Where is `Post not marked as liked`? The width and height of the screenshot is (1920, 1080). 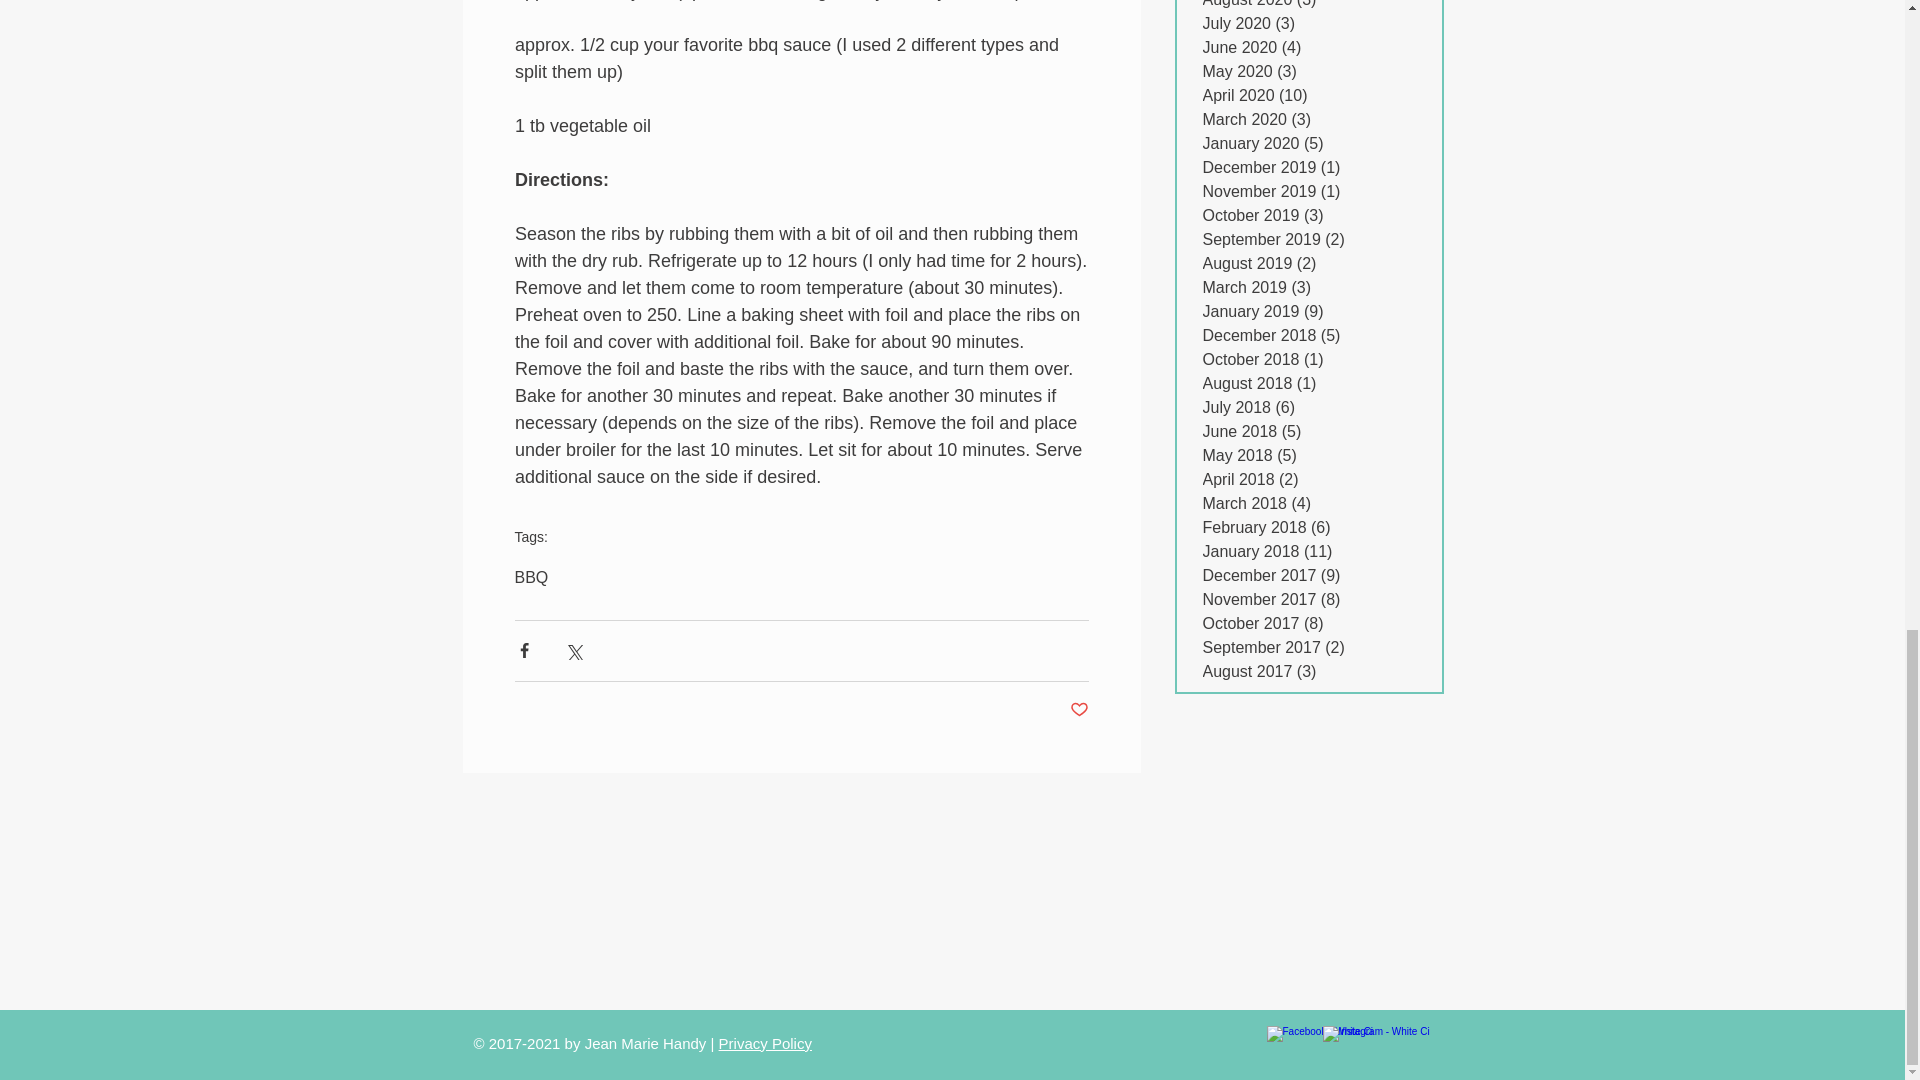
Post not marked as liked is located at coordinates (1078, 710).